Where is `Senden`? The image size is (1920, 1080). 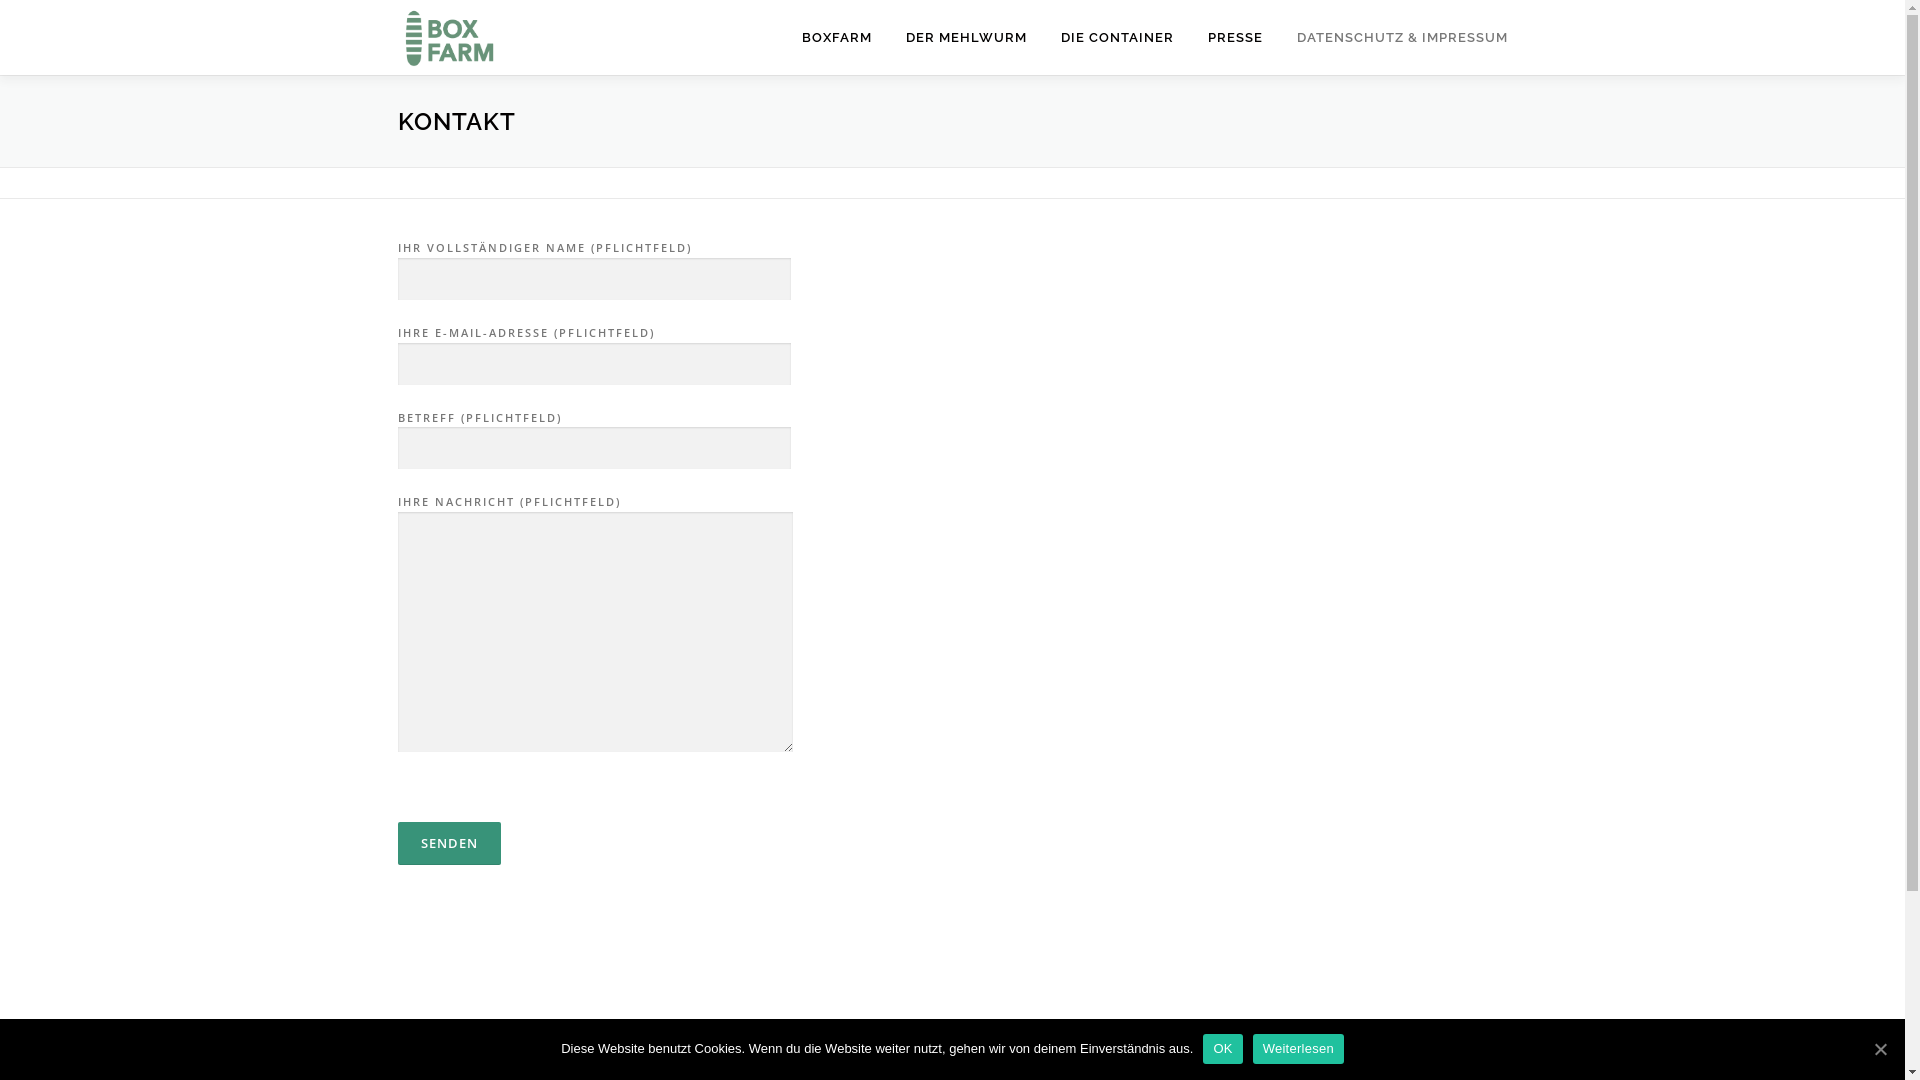
Senden is located at coordinates (450, 844).